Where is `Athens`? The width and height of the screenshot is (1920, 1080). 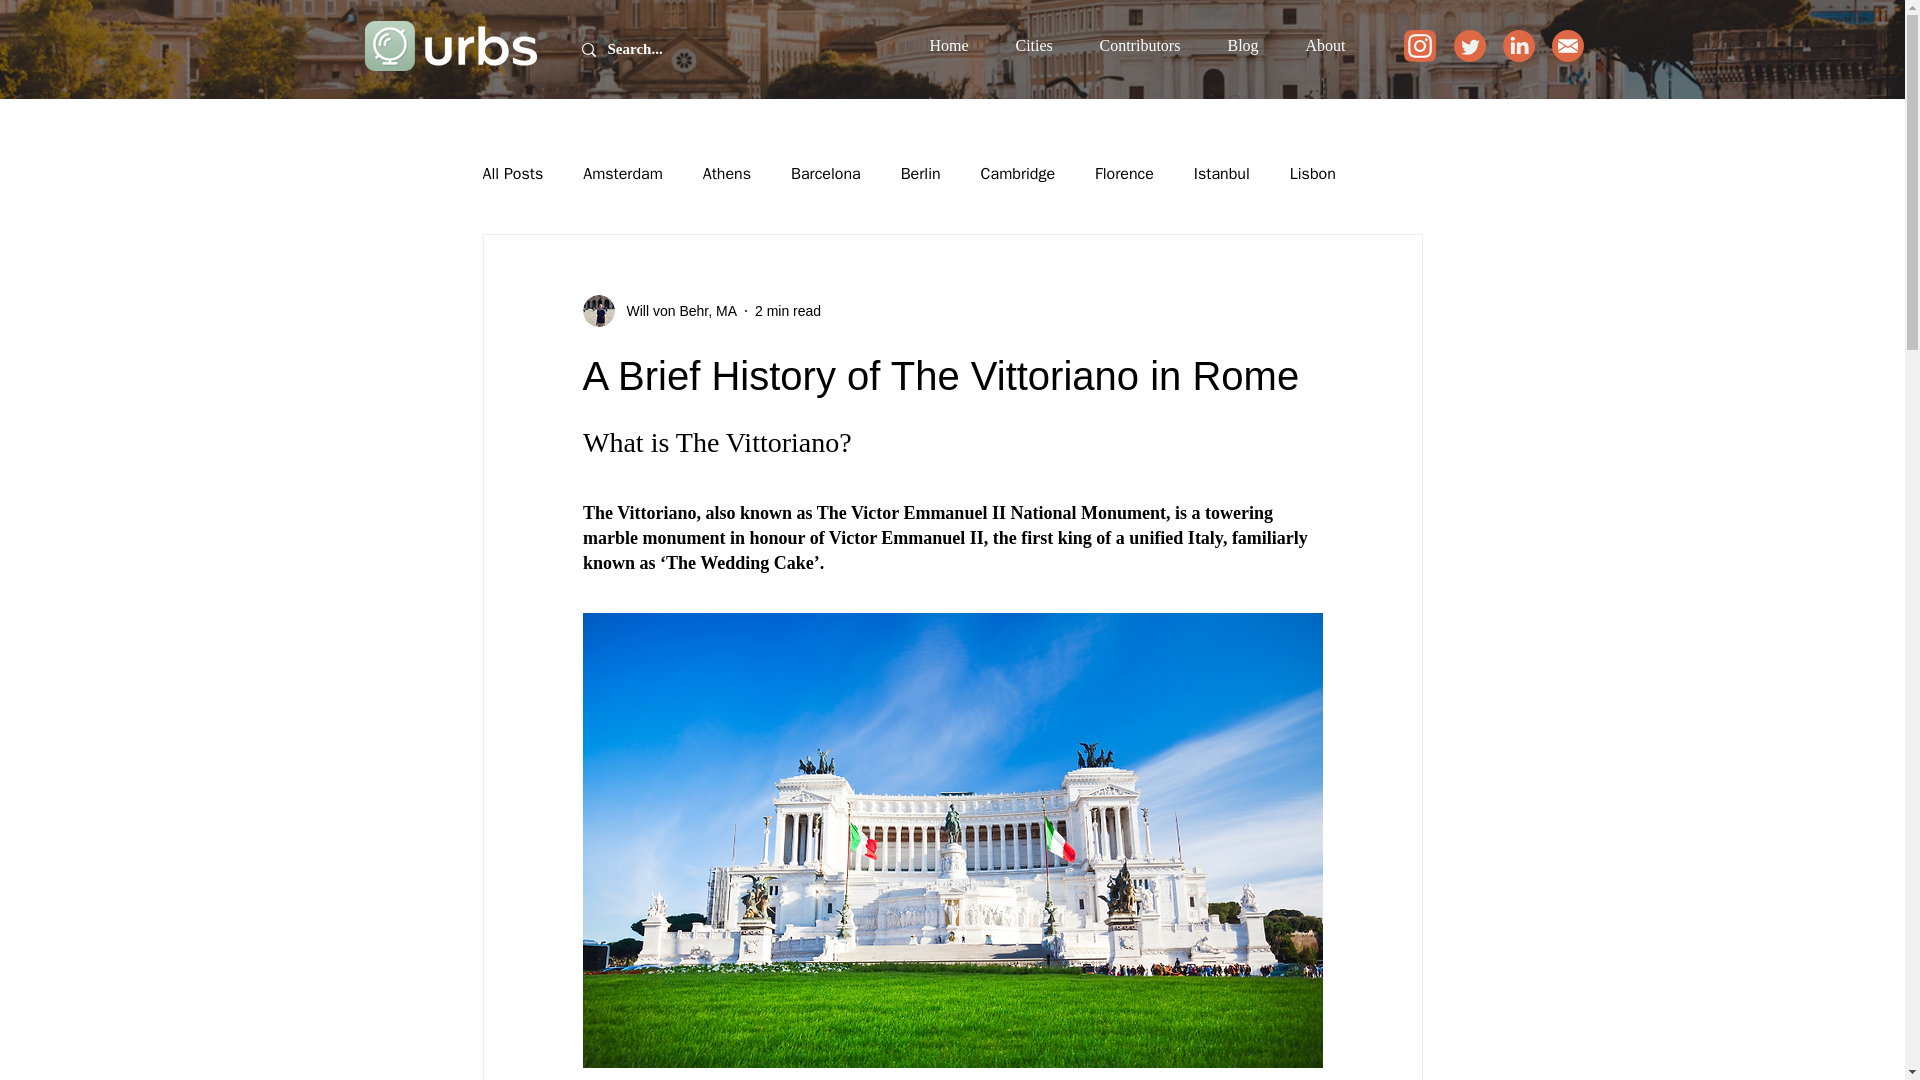 Athens is located at coordinates (726, 174).